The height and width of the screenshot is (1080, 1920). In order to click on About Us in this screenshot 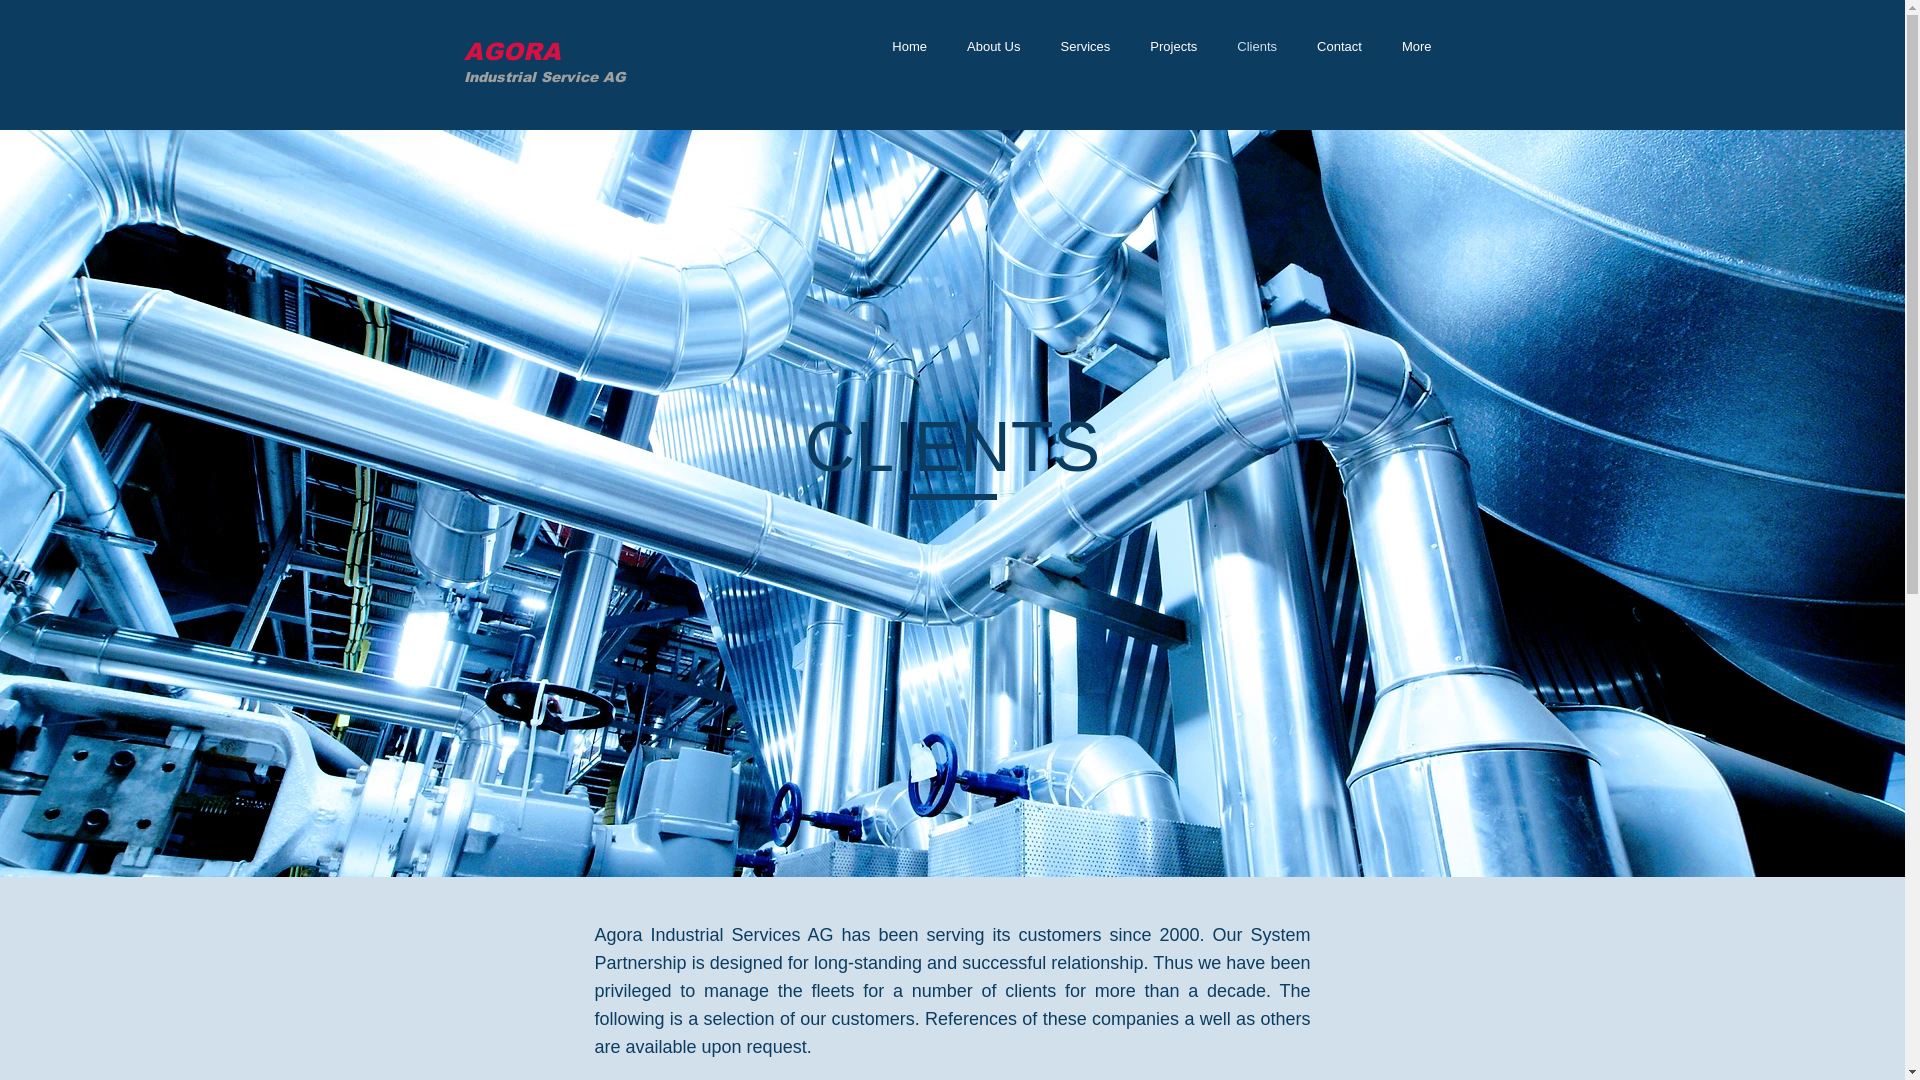, I will do `click(994, 50)`.